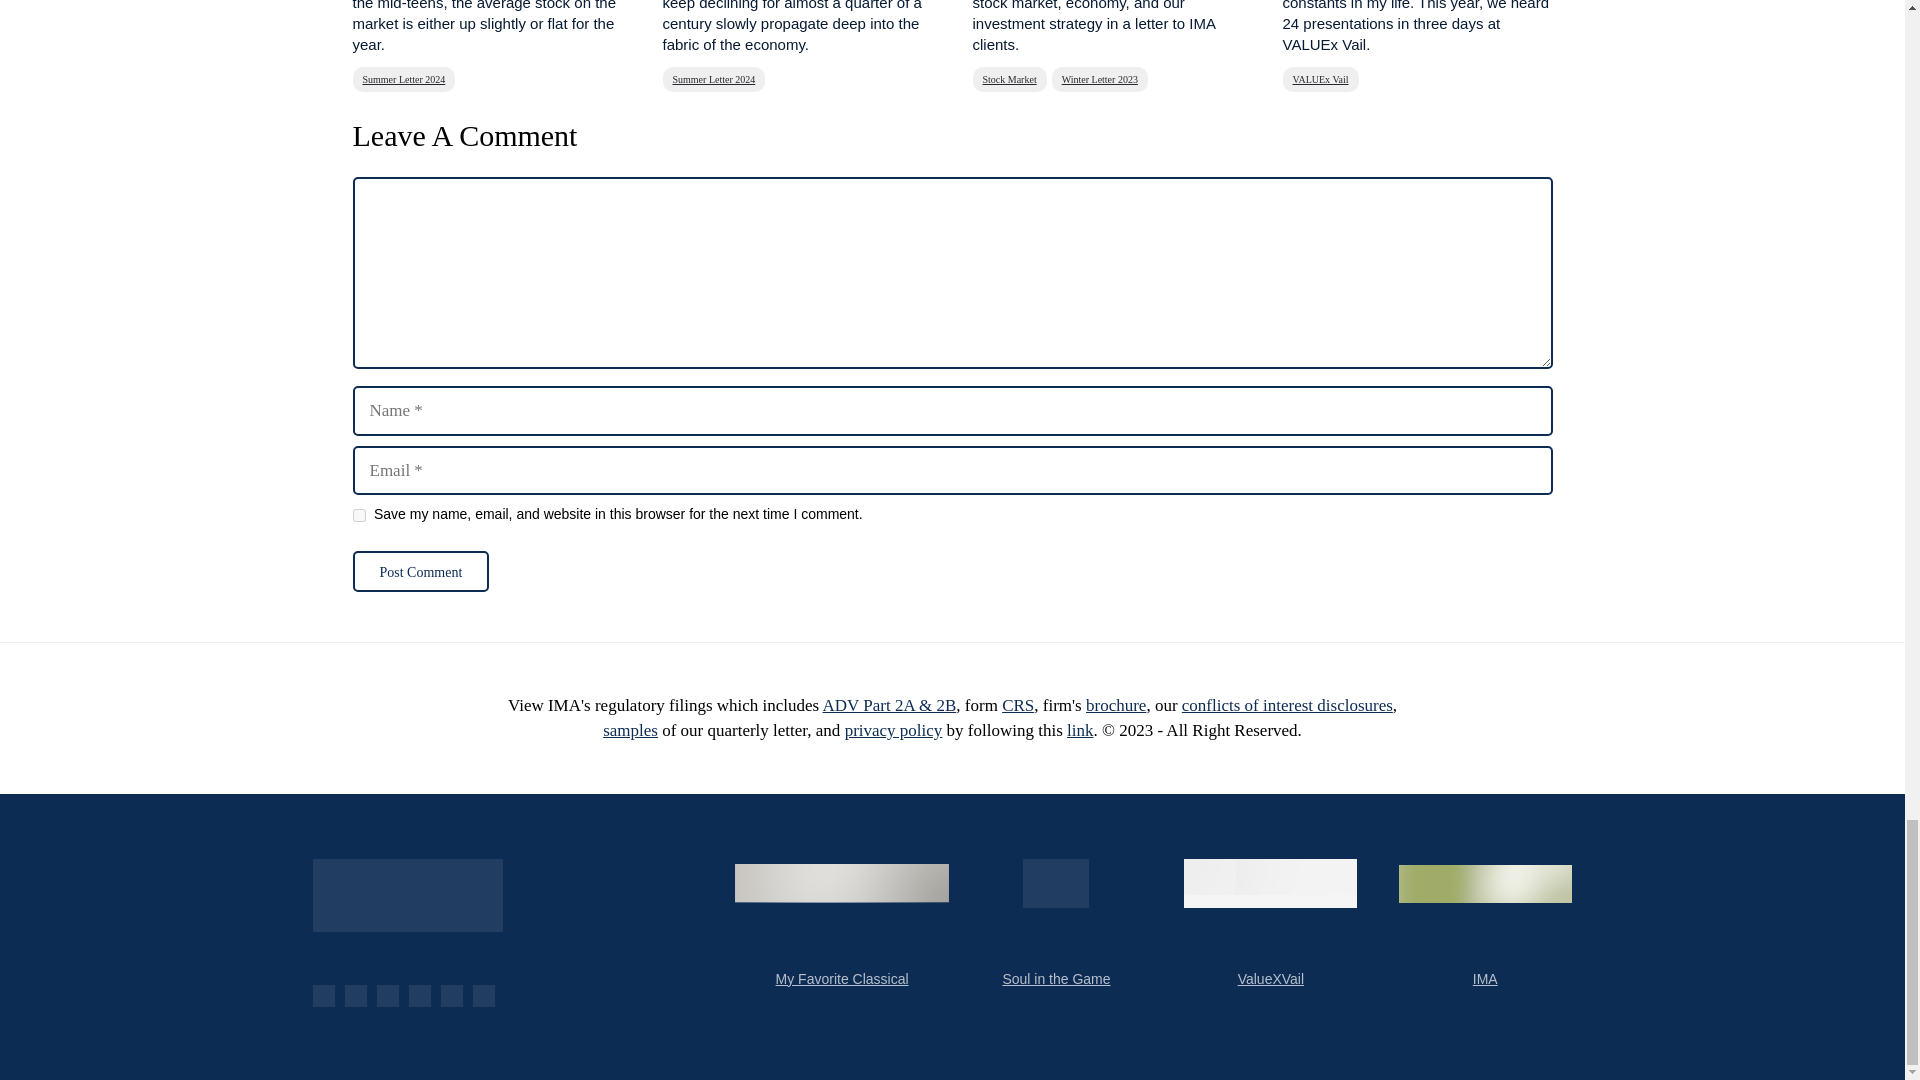 This screenshot has width=1920, height=1080. I want to click on TwitterLogo, so click(386, 995).